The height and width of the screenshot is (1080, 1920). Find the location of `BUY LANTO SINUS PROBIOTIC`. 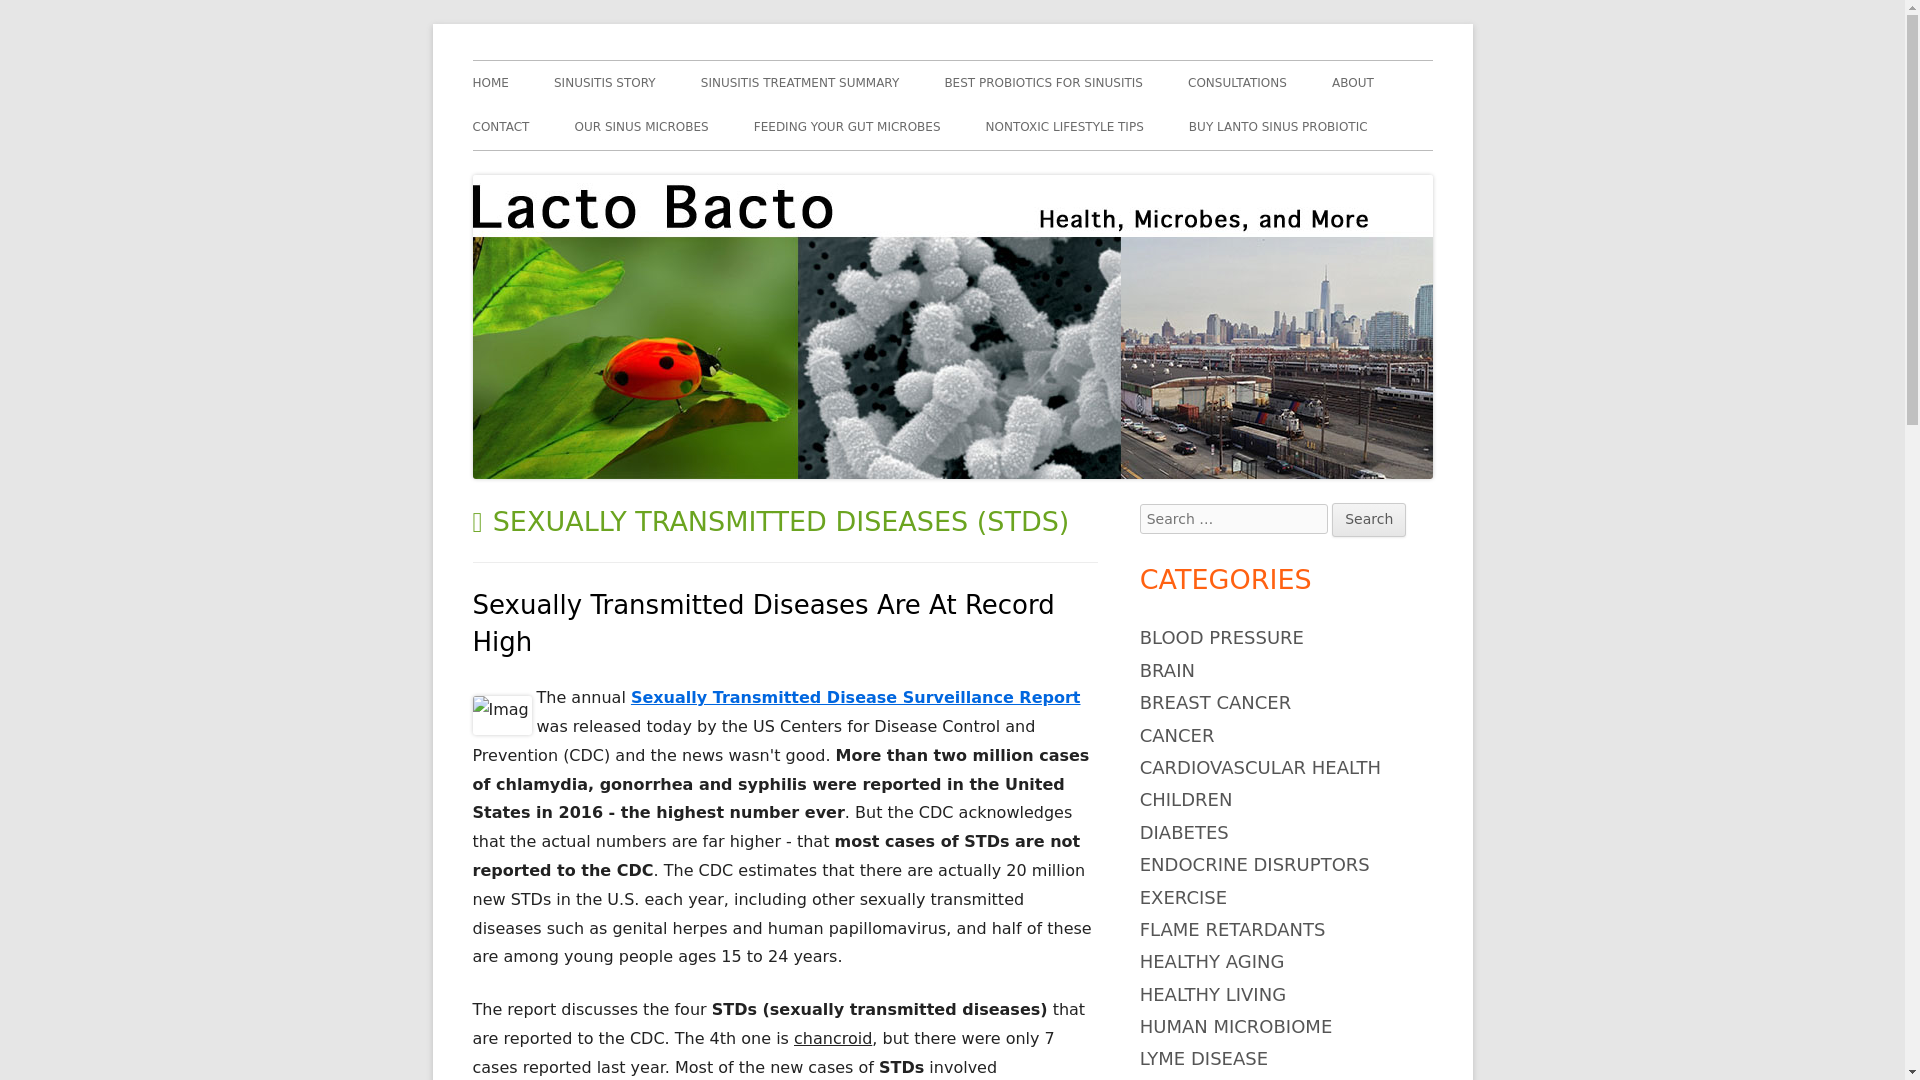

BUY LANTO SINUS PROBIOTIC is located at coordinates (1278, 126).